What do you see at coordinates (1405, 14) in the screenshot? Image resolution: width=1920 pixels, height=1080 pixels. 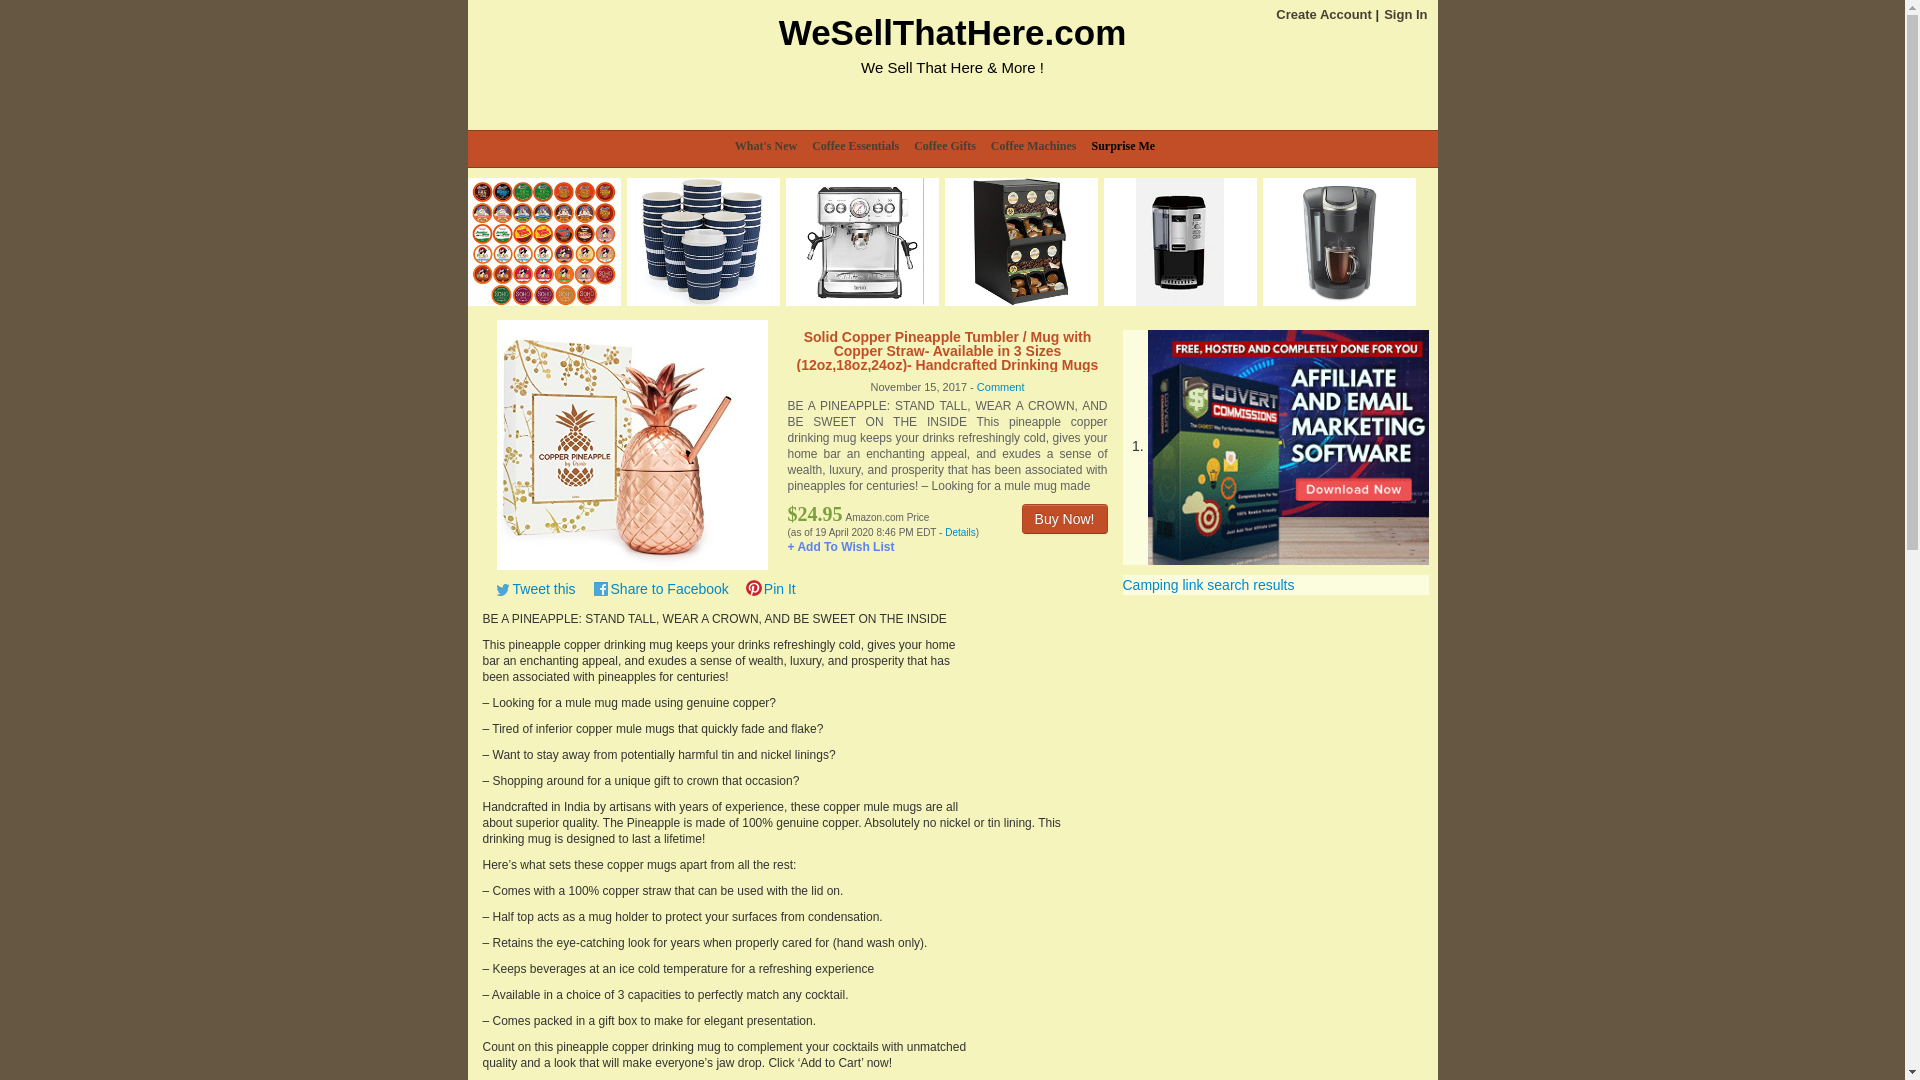 I see `Sign In` at bounding box center [1405, 14].